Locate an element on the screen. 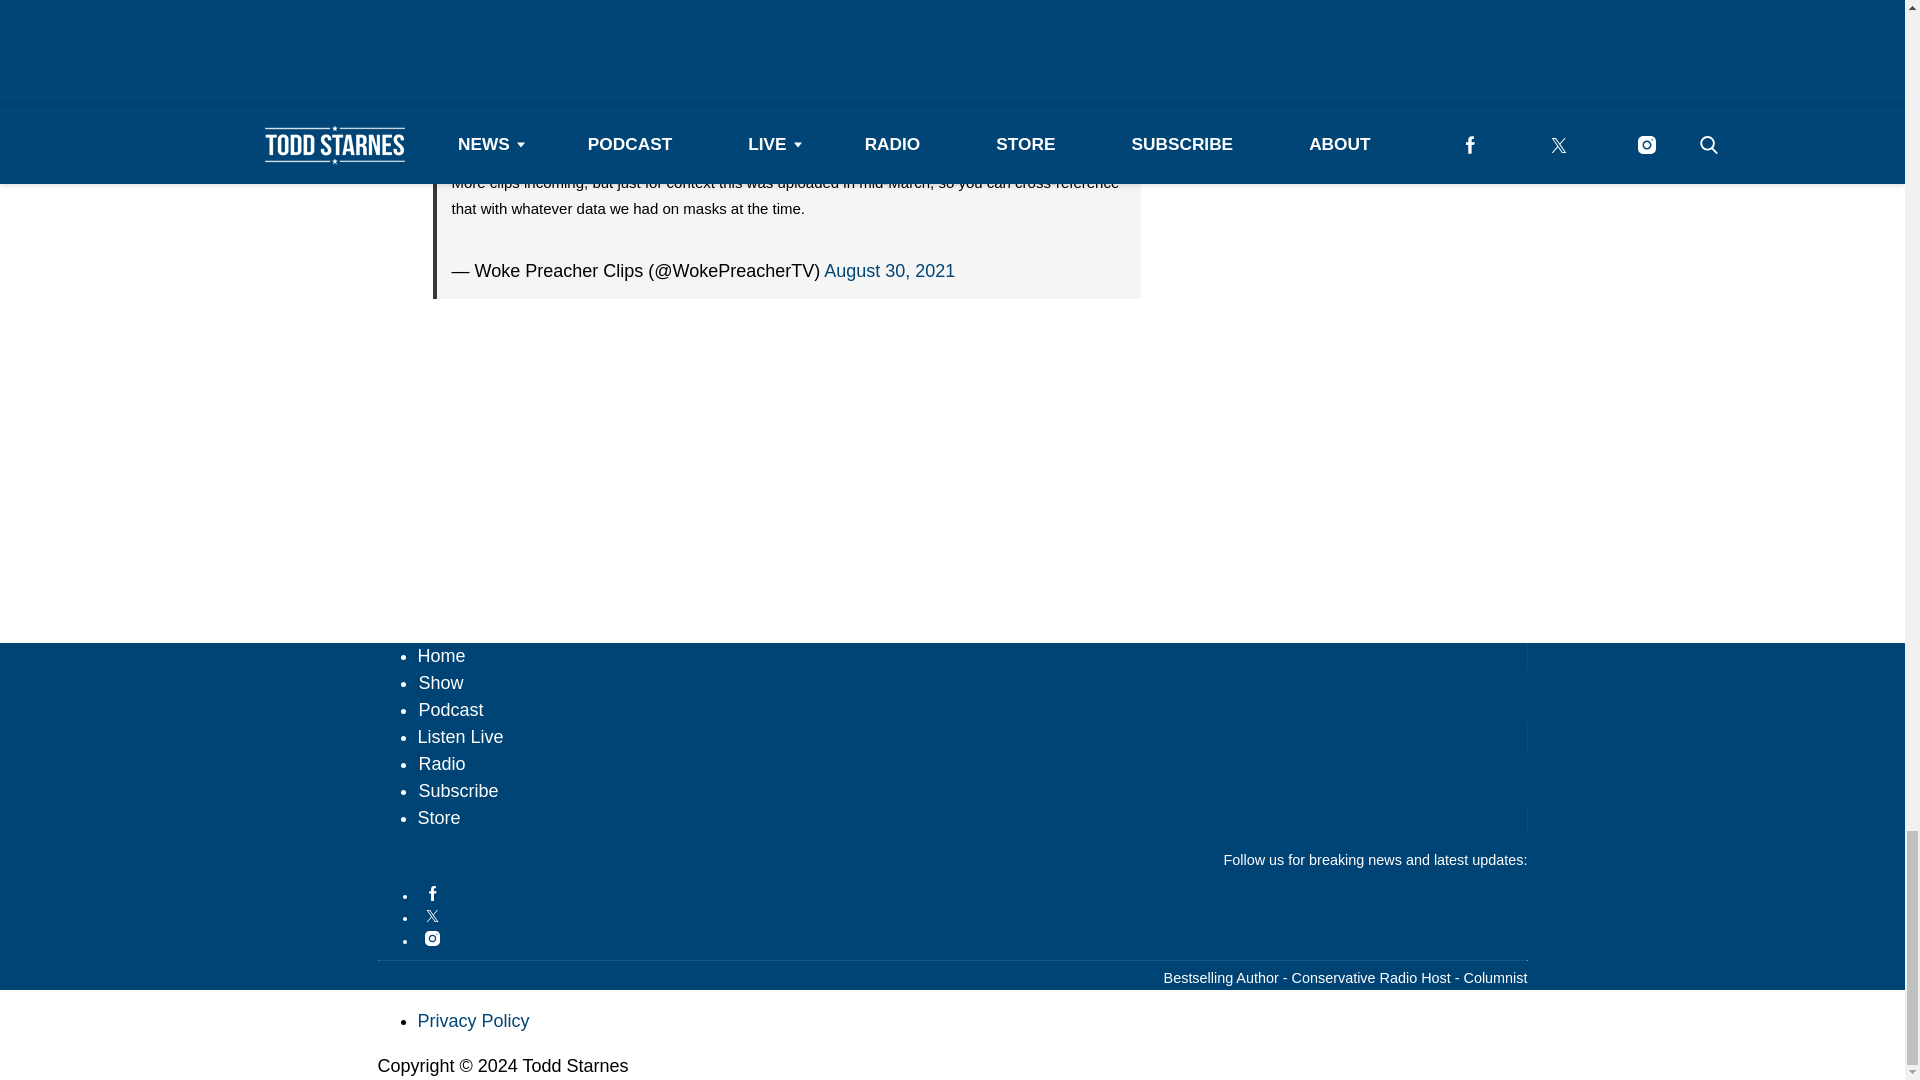  August 30, 2021 is located at coordinates (888, 270).